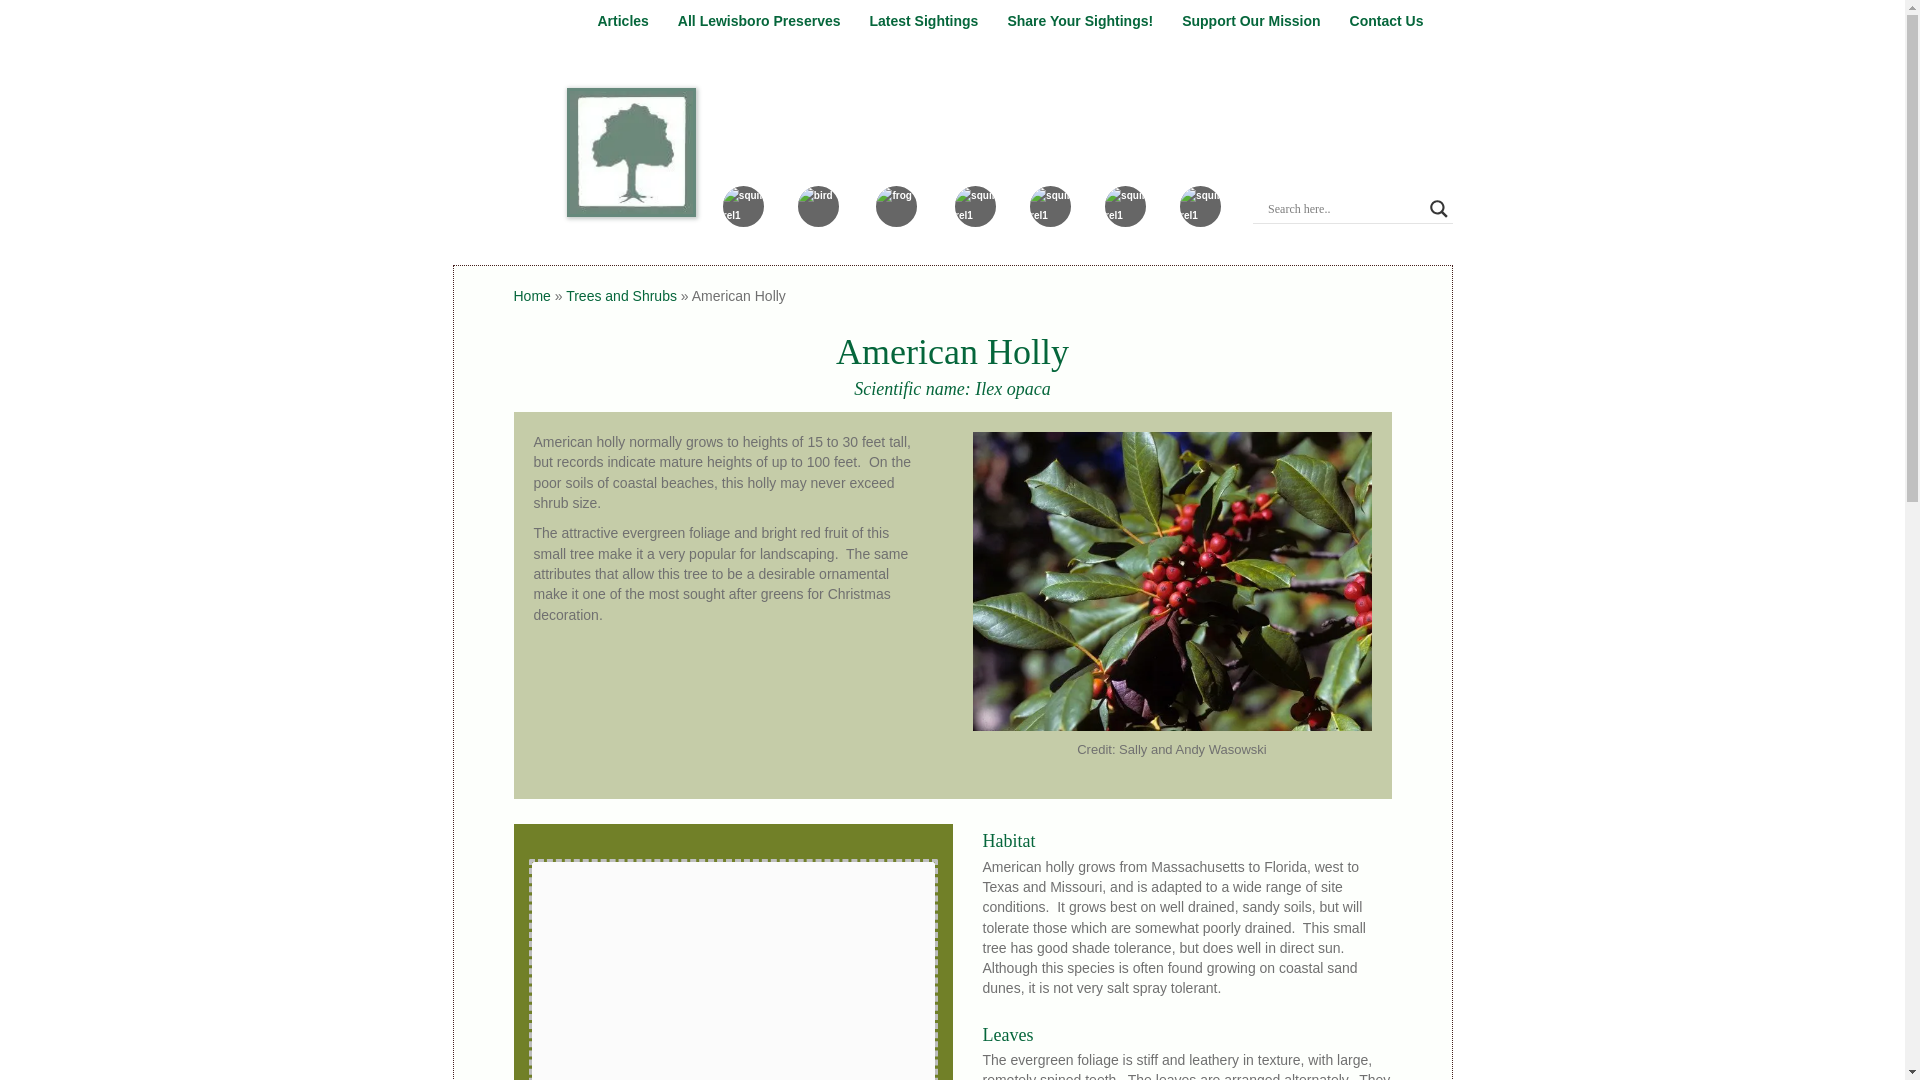 Image resolution: width=1920 pixels, height=1080 pixels. I want to click on ilex opaca, so click(1170, 582).